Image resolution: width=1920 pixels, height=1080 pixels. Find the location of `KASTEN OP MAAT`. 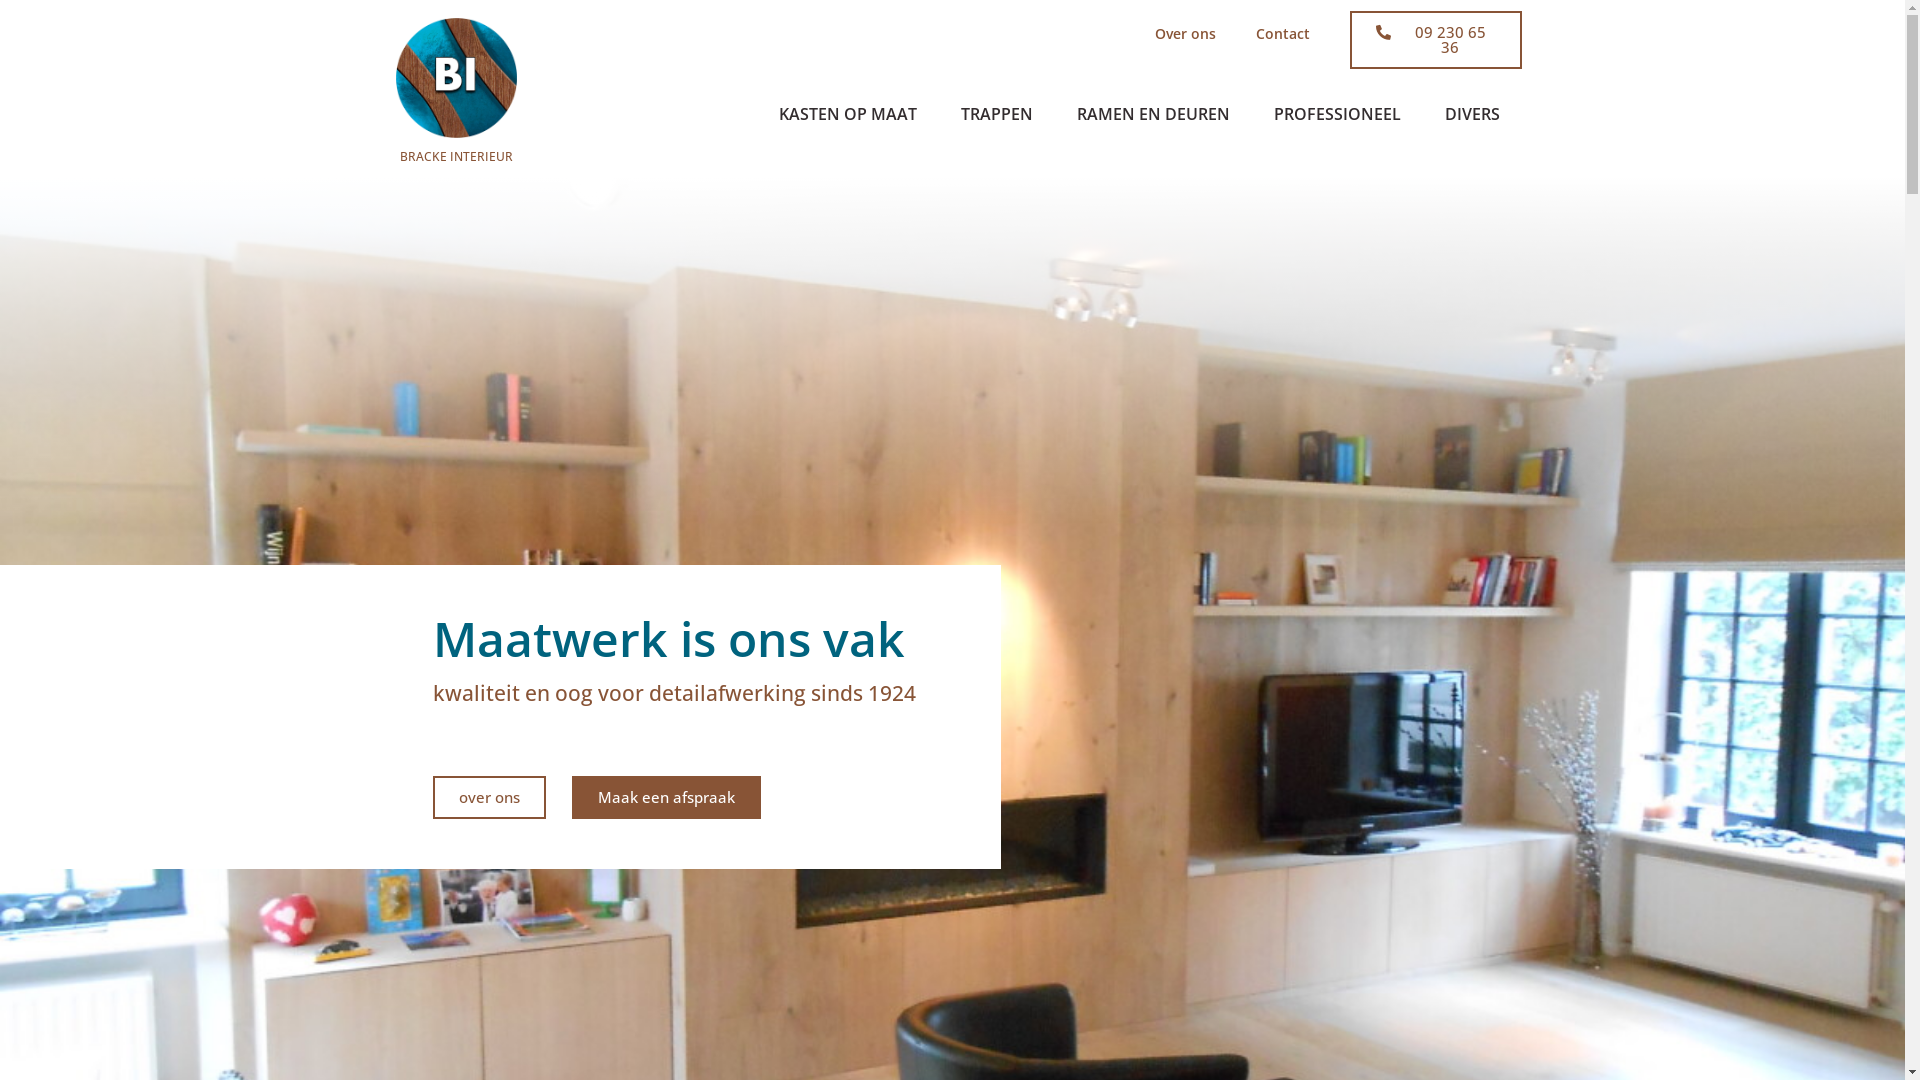

KASTEN OP MAAT is located at coordinates (848, 114).